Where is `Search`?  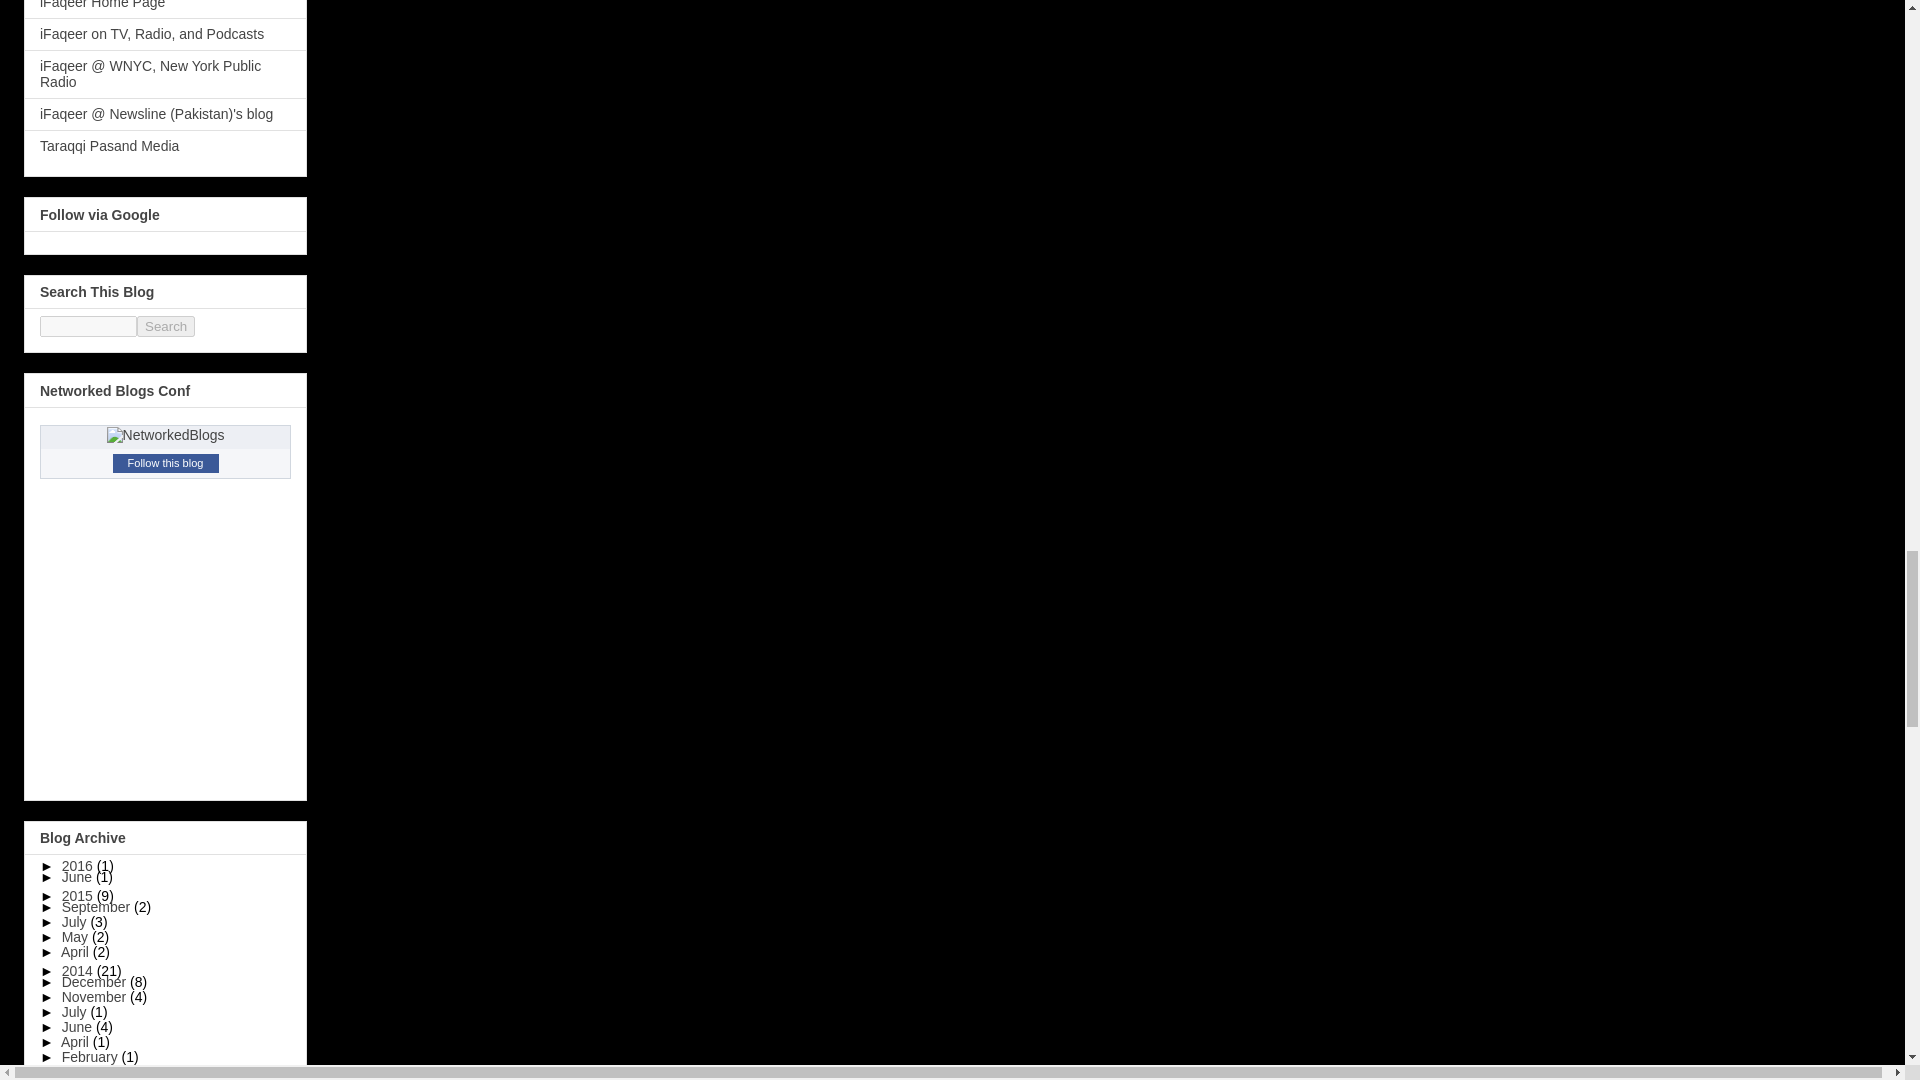
Search is located at coordinates (166, 326).